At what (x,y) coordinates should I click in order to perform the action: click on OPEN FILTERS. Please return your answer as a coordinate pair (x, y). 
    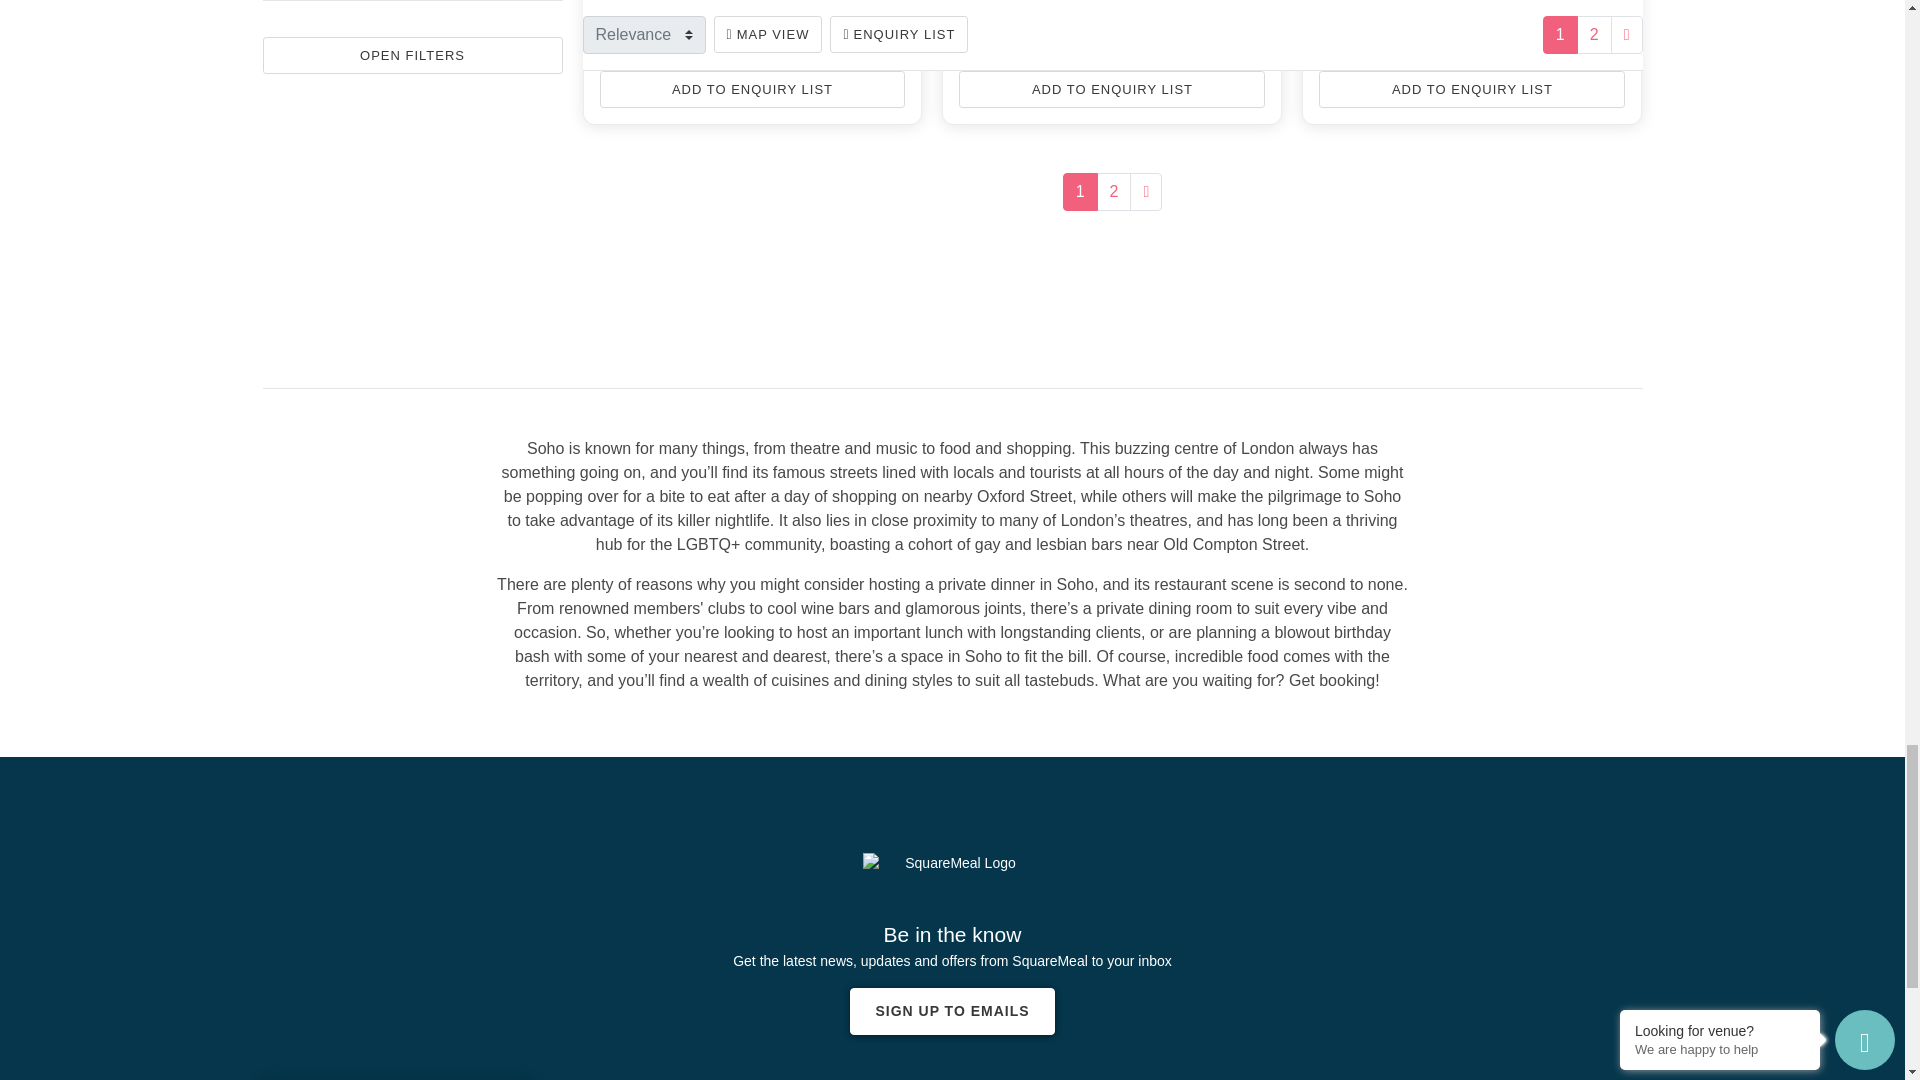
    Looking at the image, I should click on (412, 55).